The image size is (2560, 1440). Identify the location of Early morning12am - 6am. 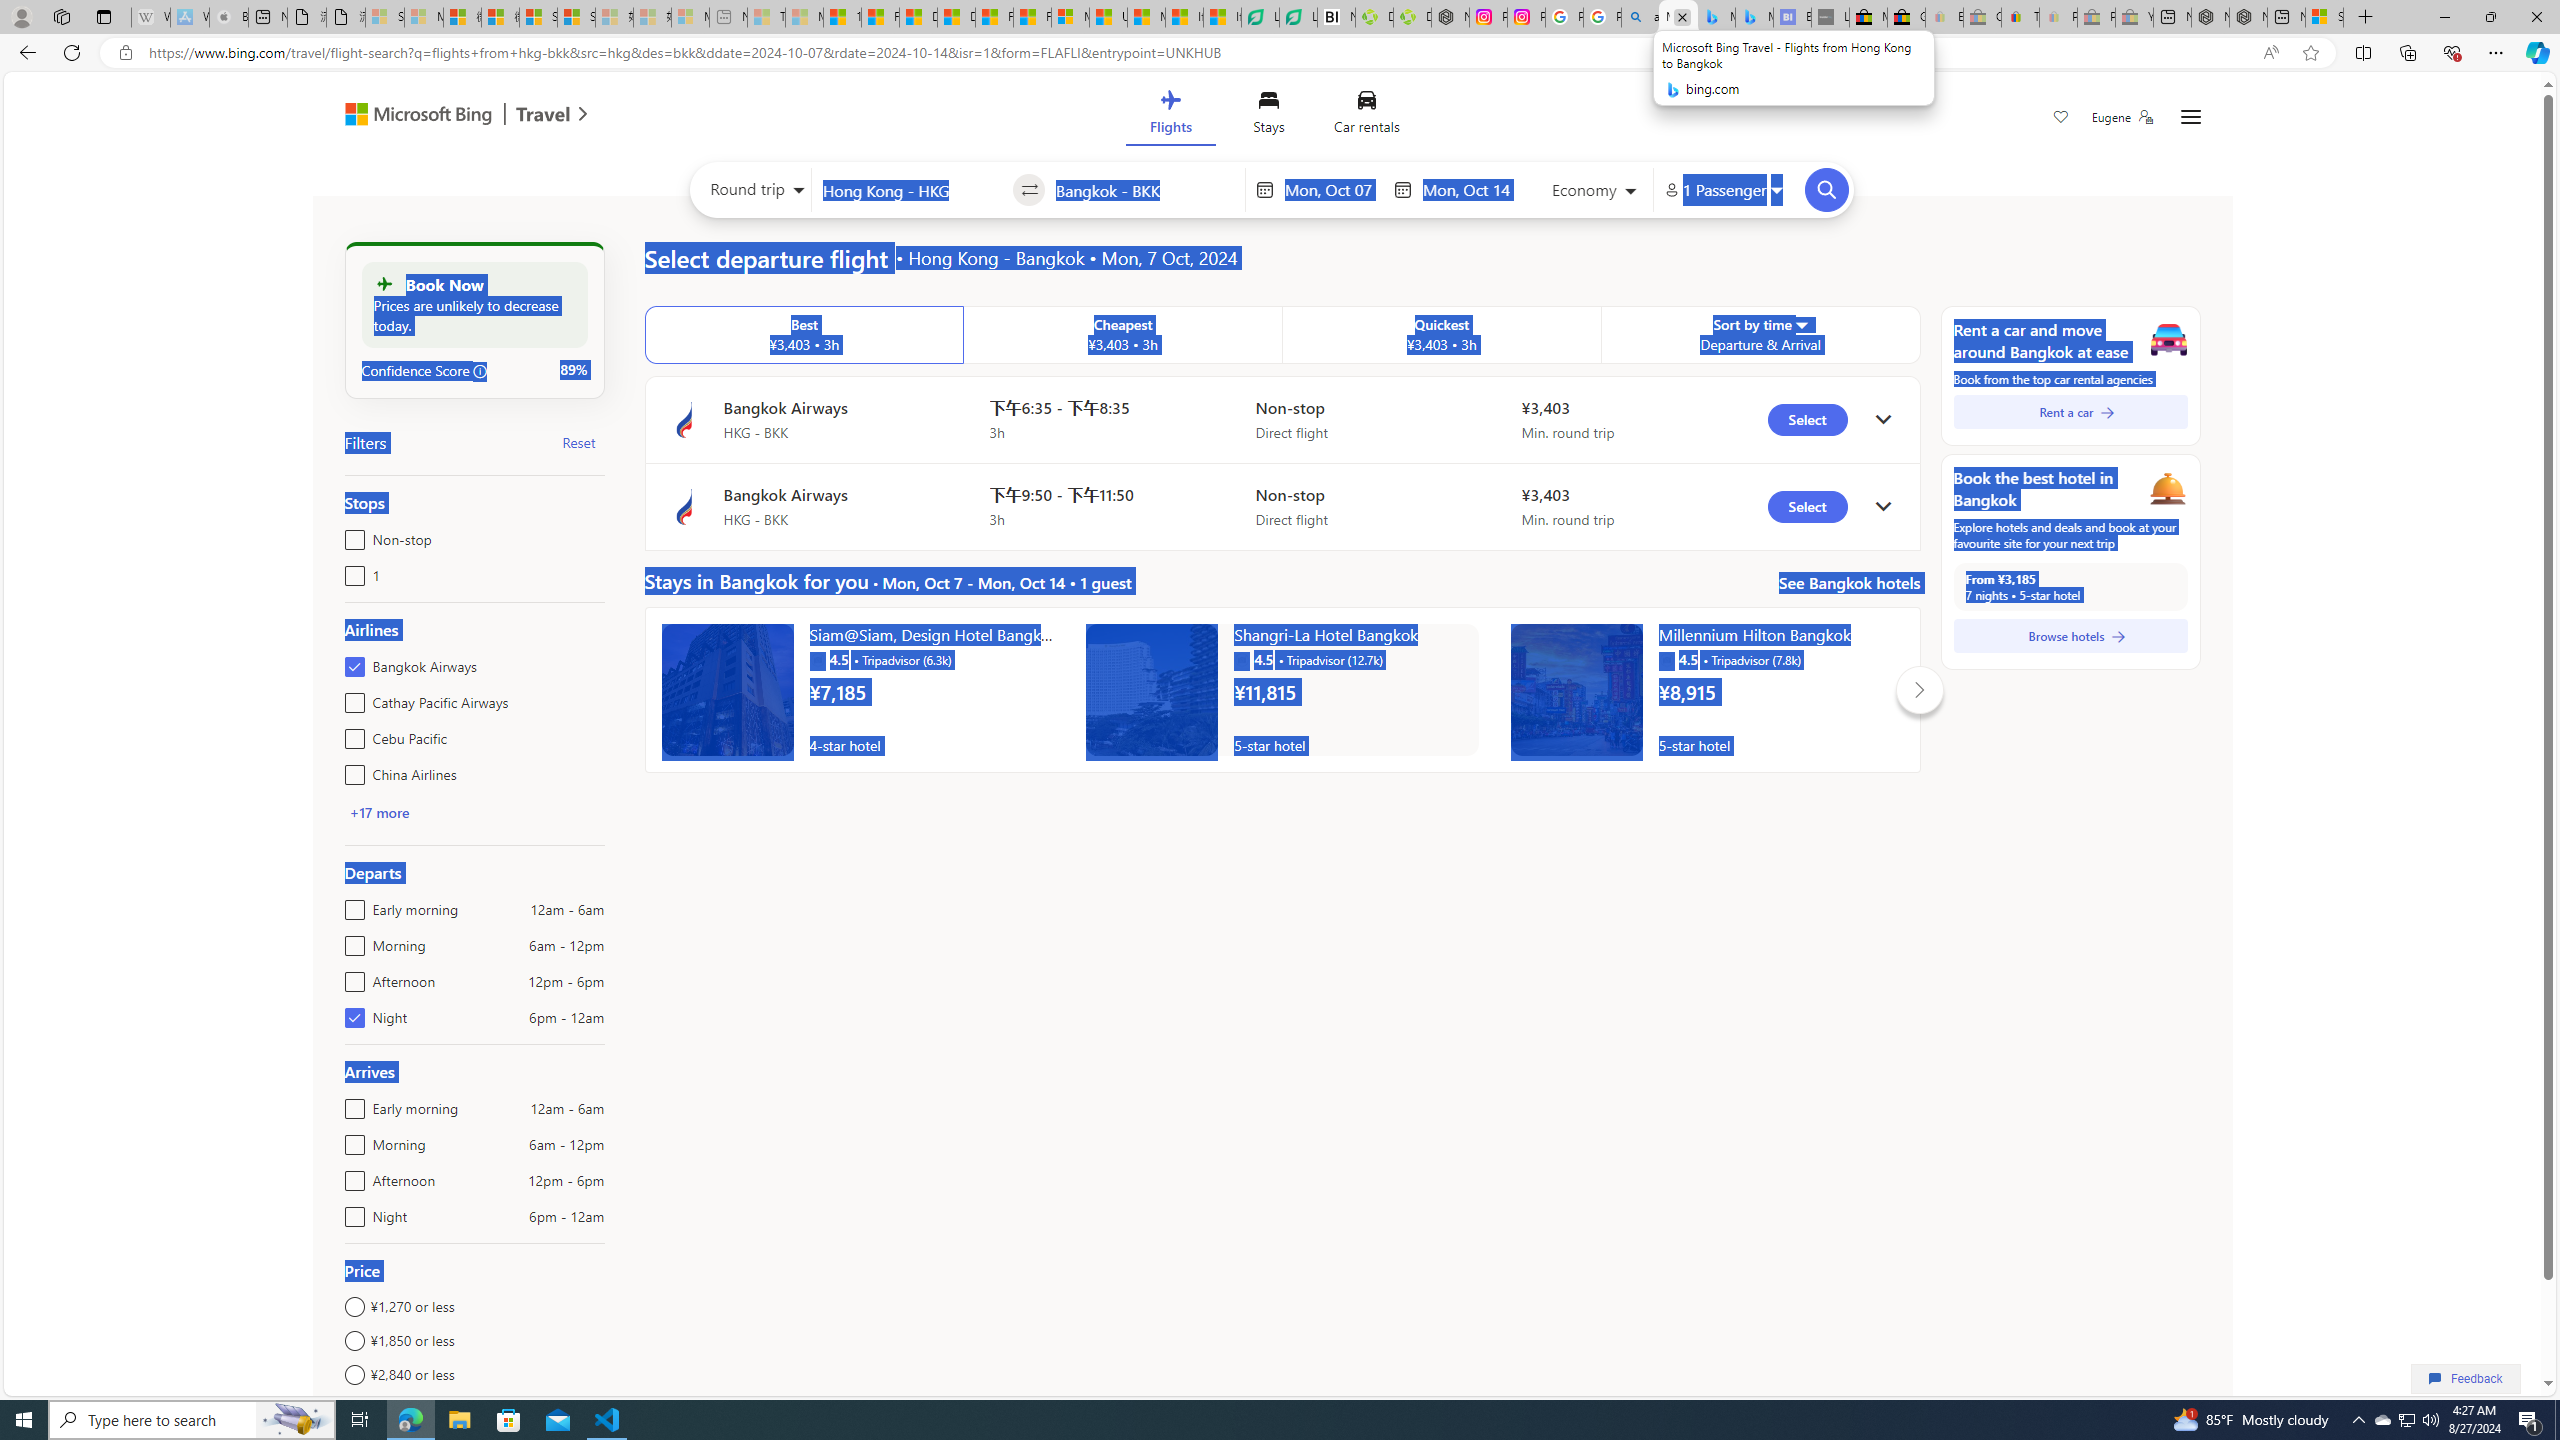
(350, 1104).